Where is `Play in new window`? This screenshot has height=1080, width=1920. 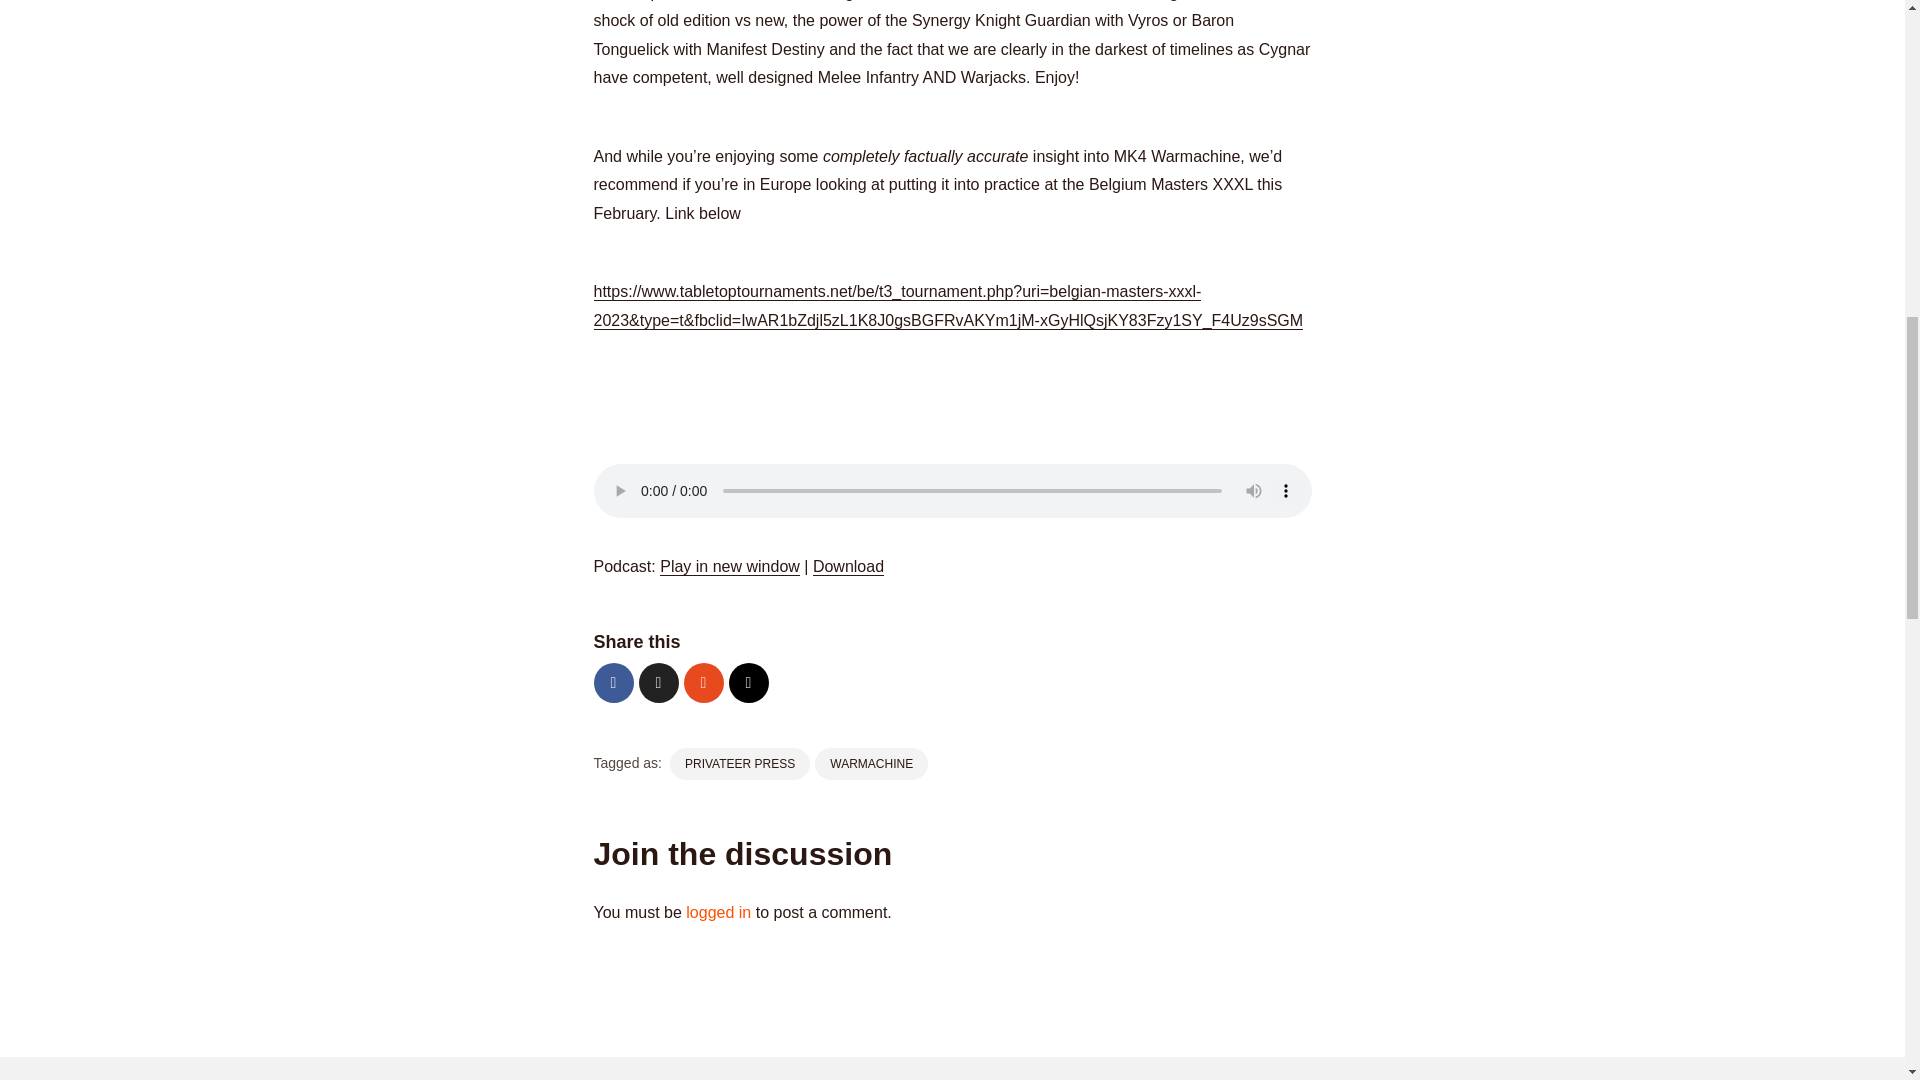
Play in new window is located at coordinates (730, 566).